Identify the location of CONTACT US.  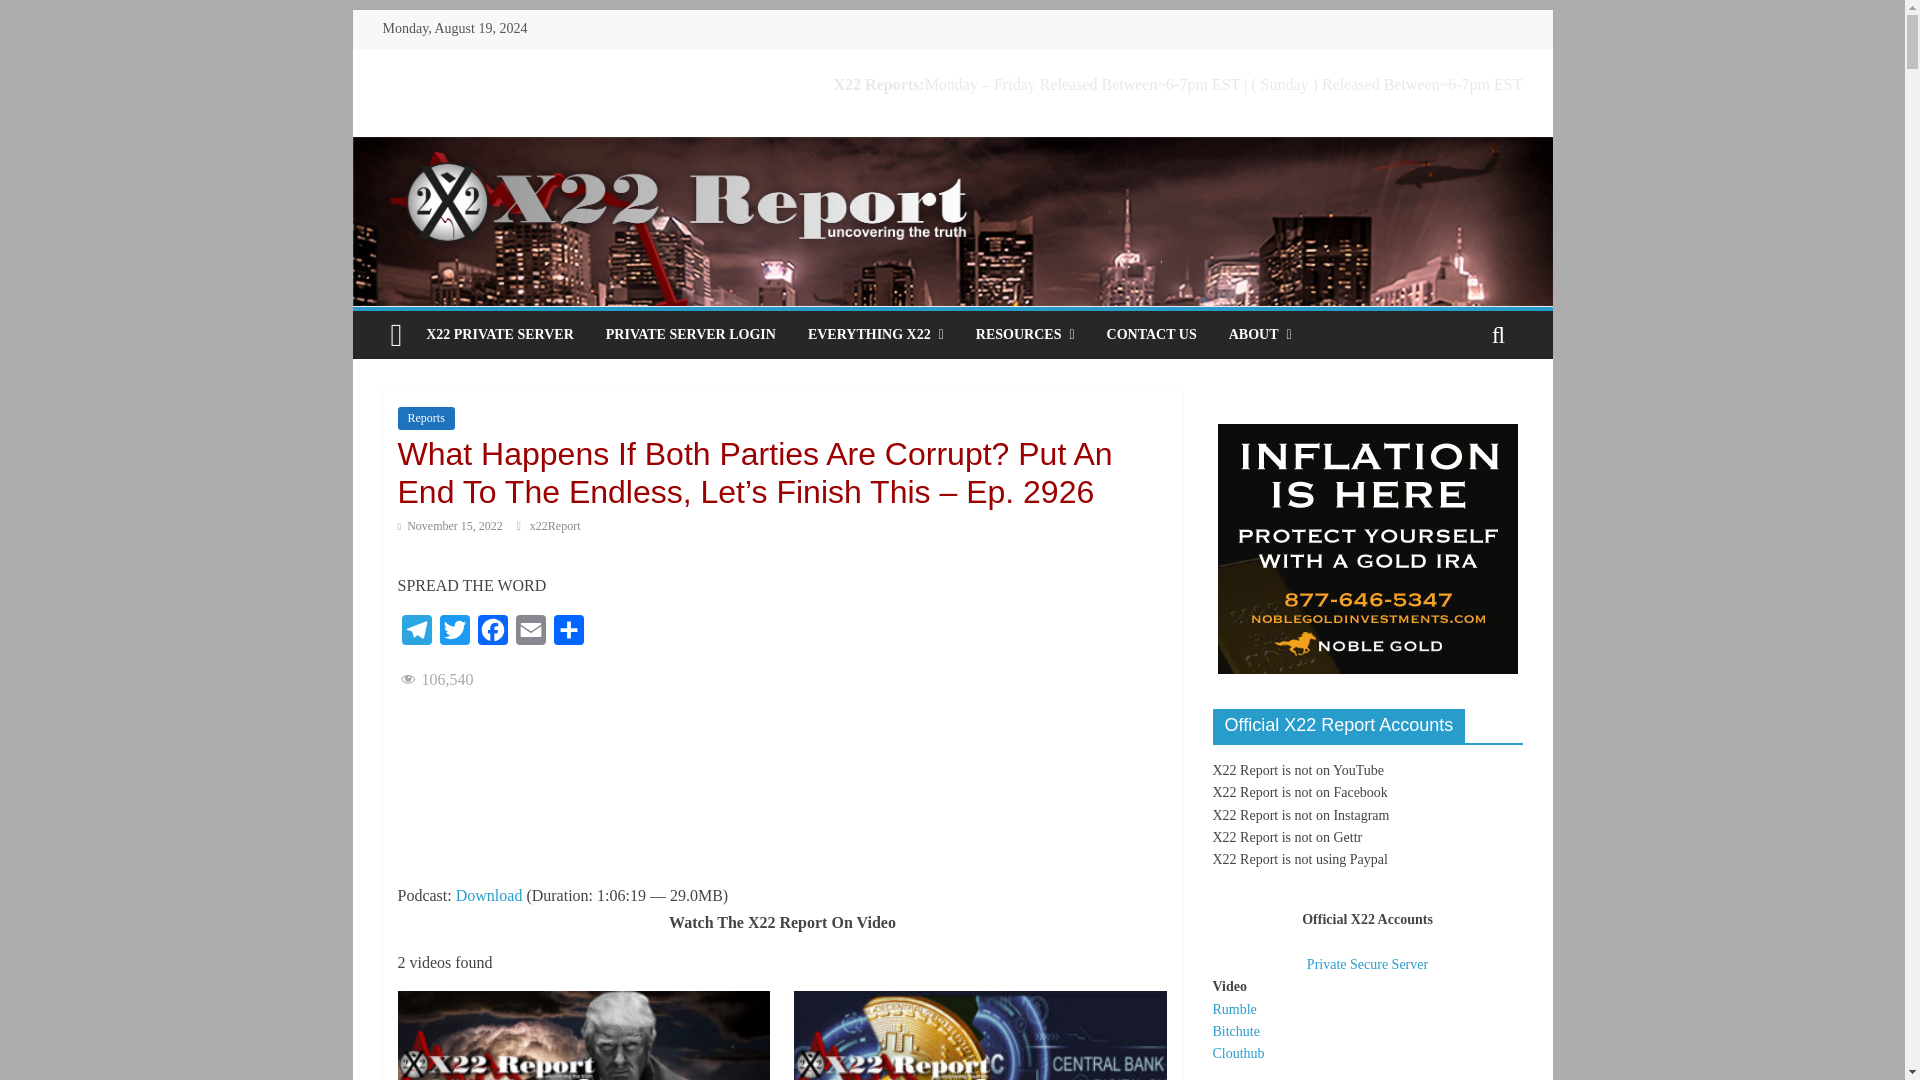
(1152, 334).